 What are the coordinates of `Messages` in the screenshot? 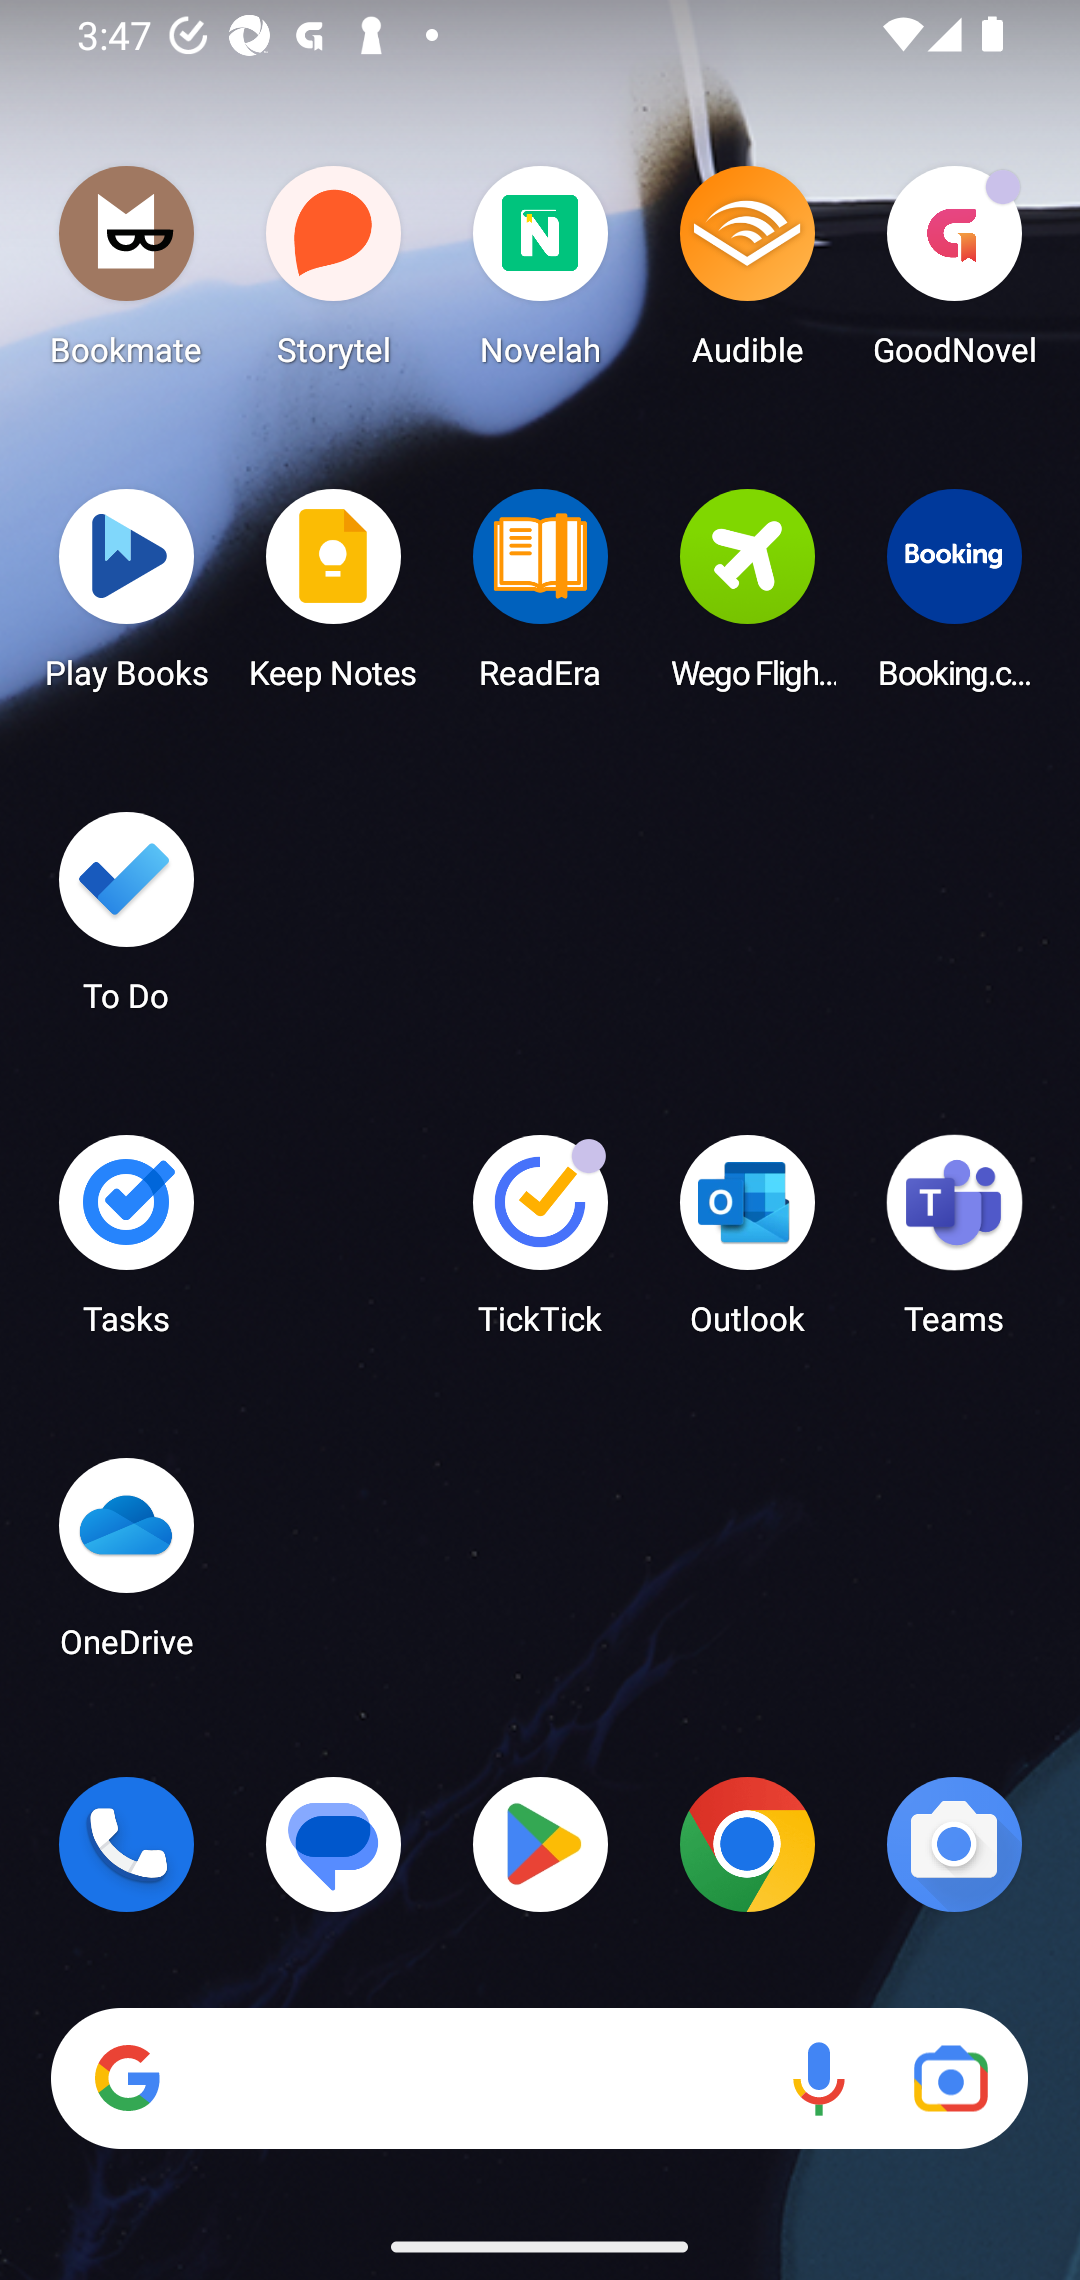 It's located at (334, 1844).